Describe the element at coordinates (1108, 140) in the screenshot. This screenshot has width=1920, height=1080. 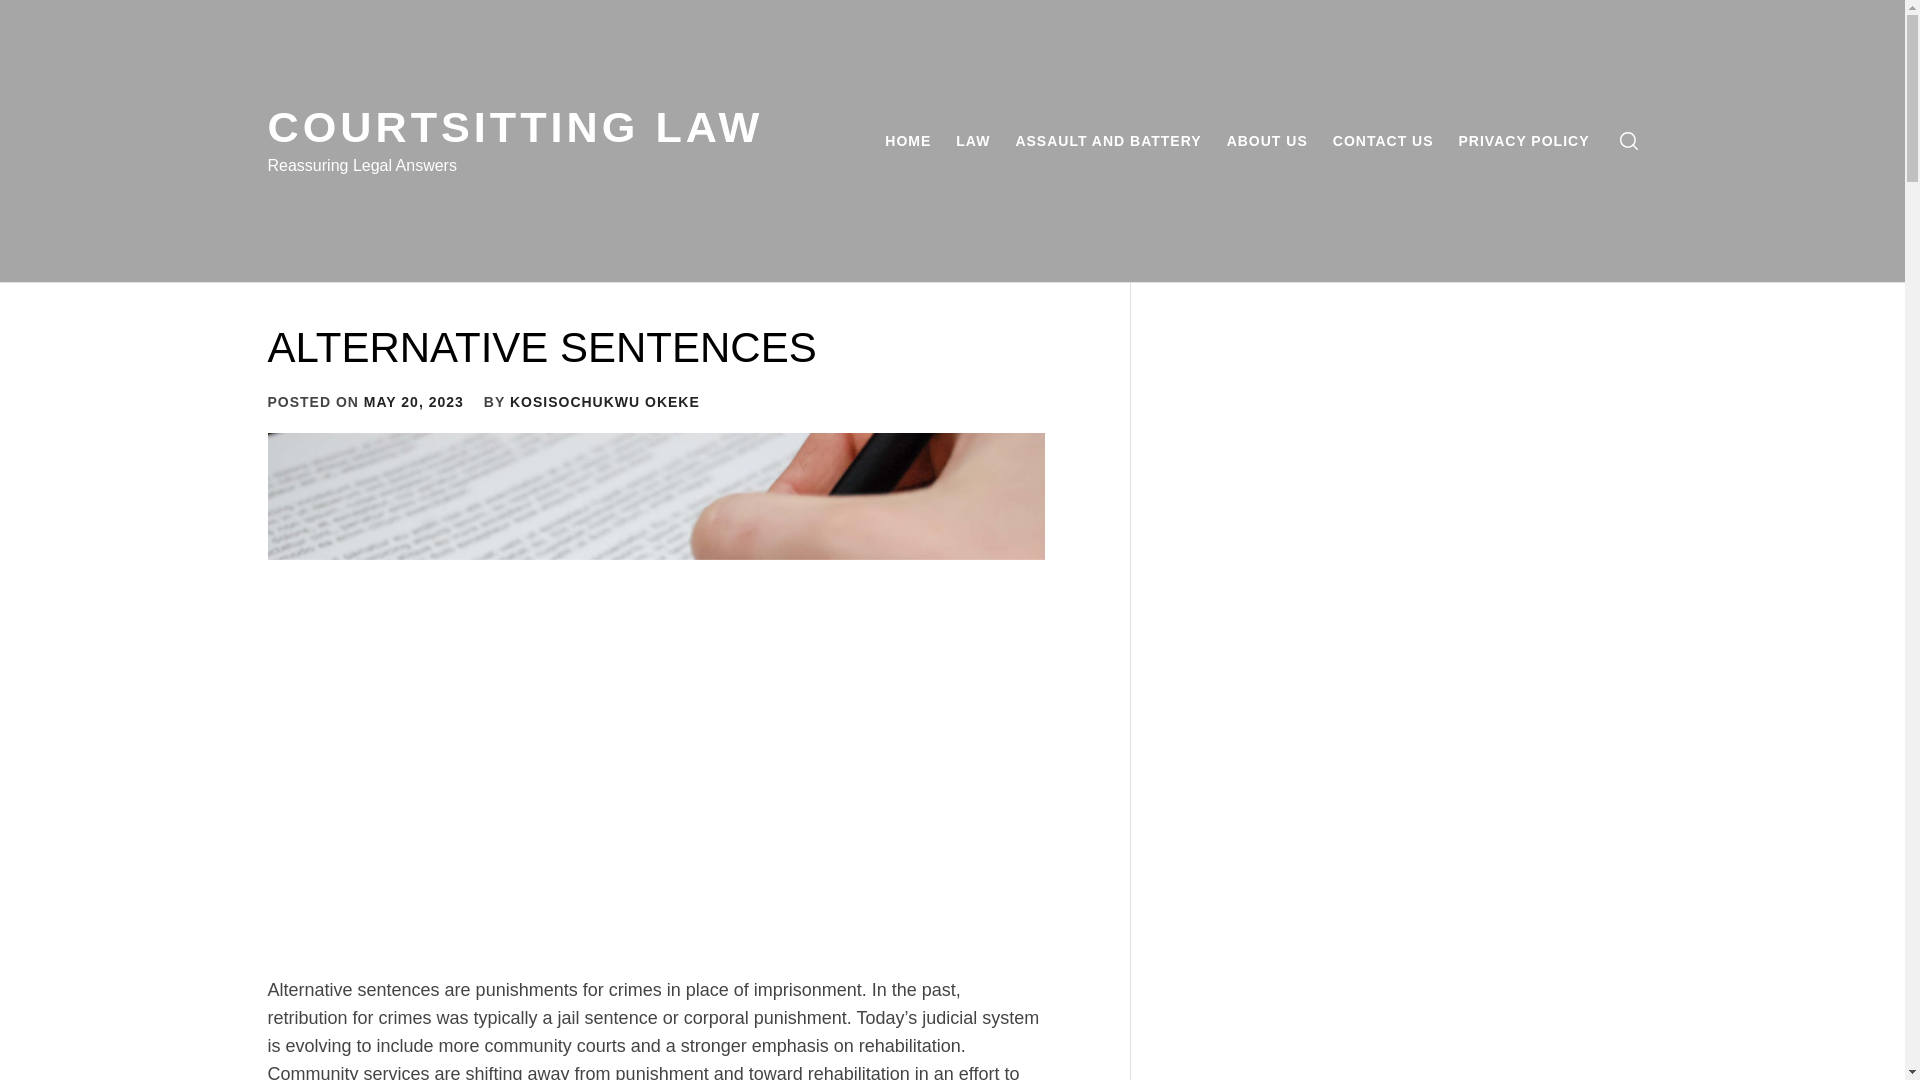
I see `ASSAULT AND BATTERY` at that location.